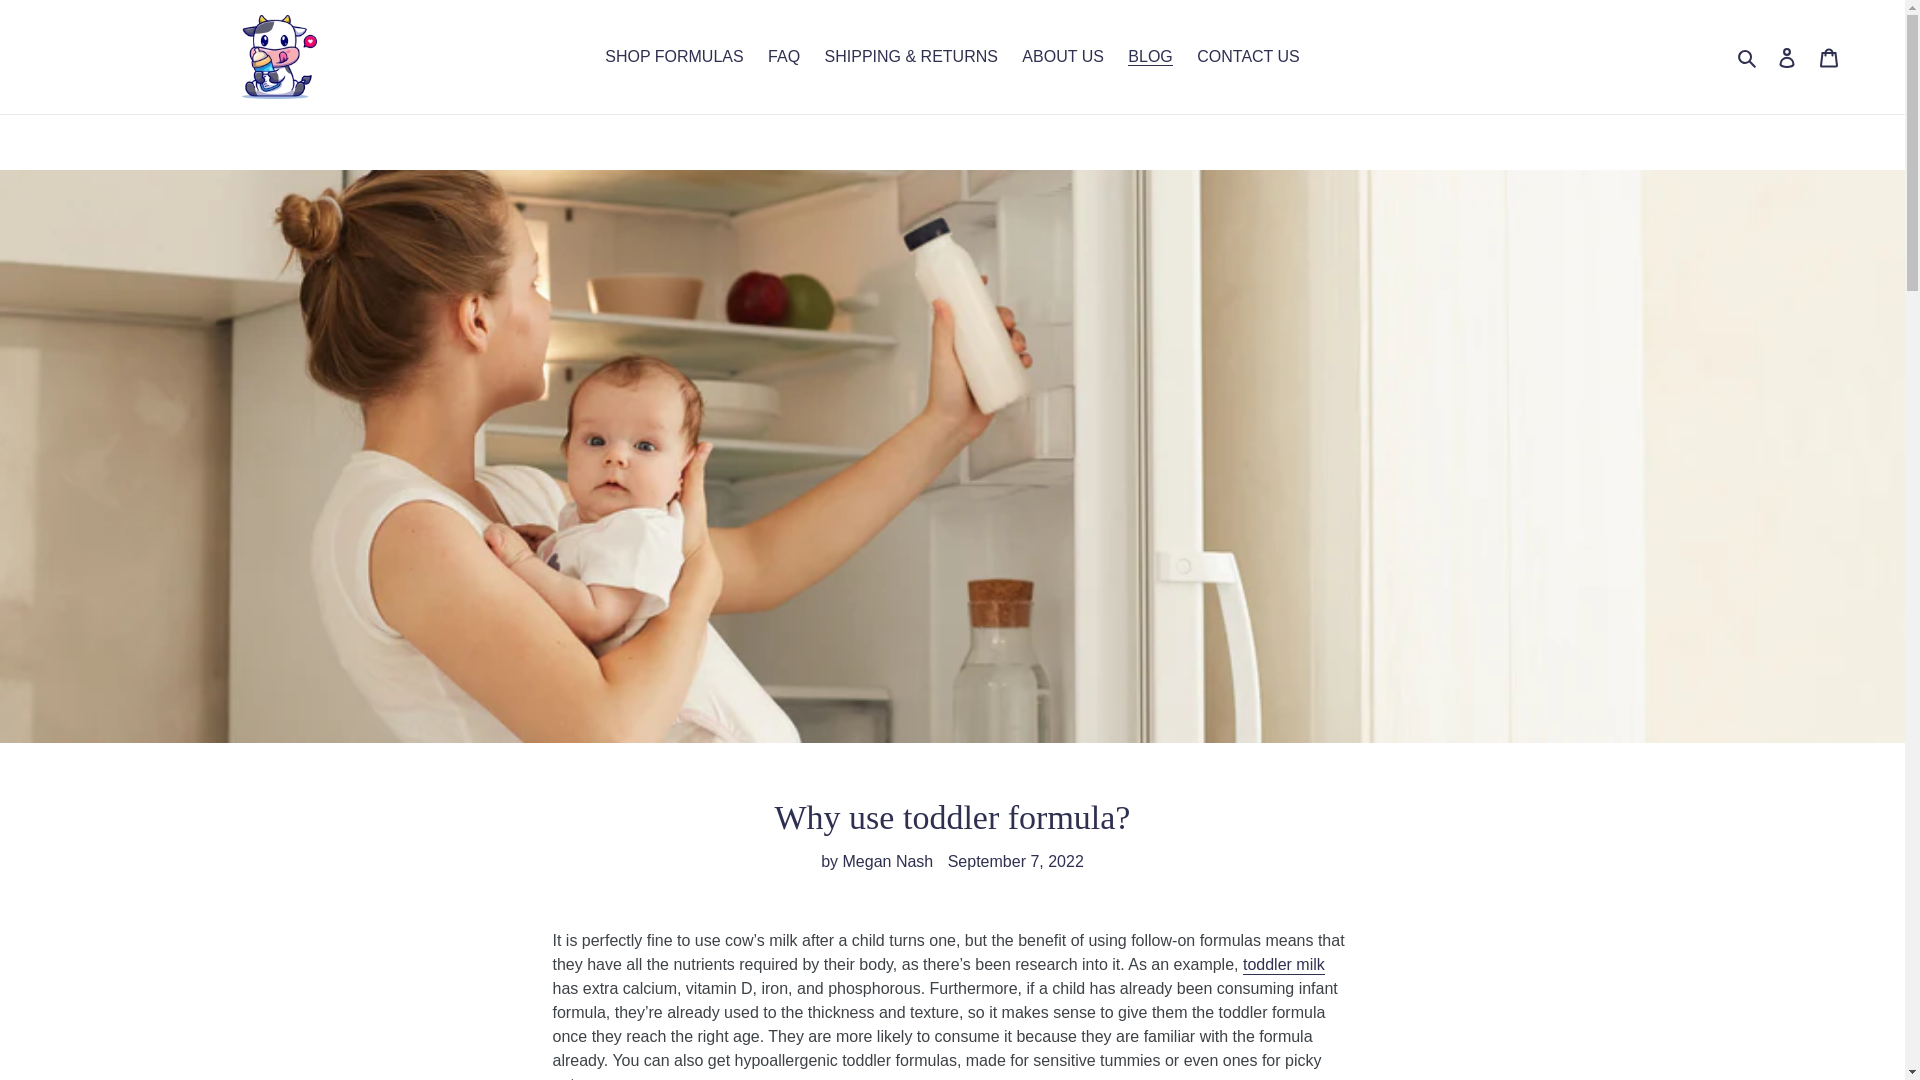 The image size is (1920, 1080). Describe the element at coordinates (1150, 57) in the screenshot. I see `BLOG` at that location.